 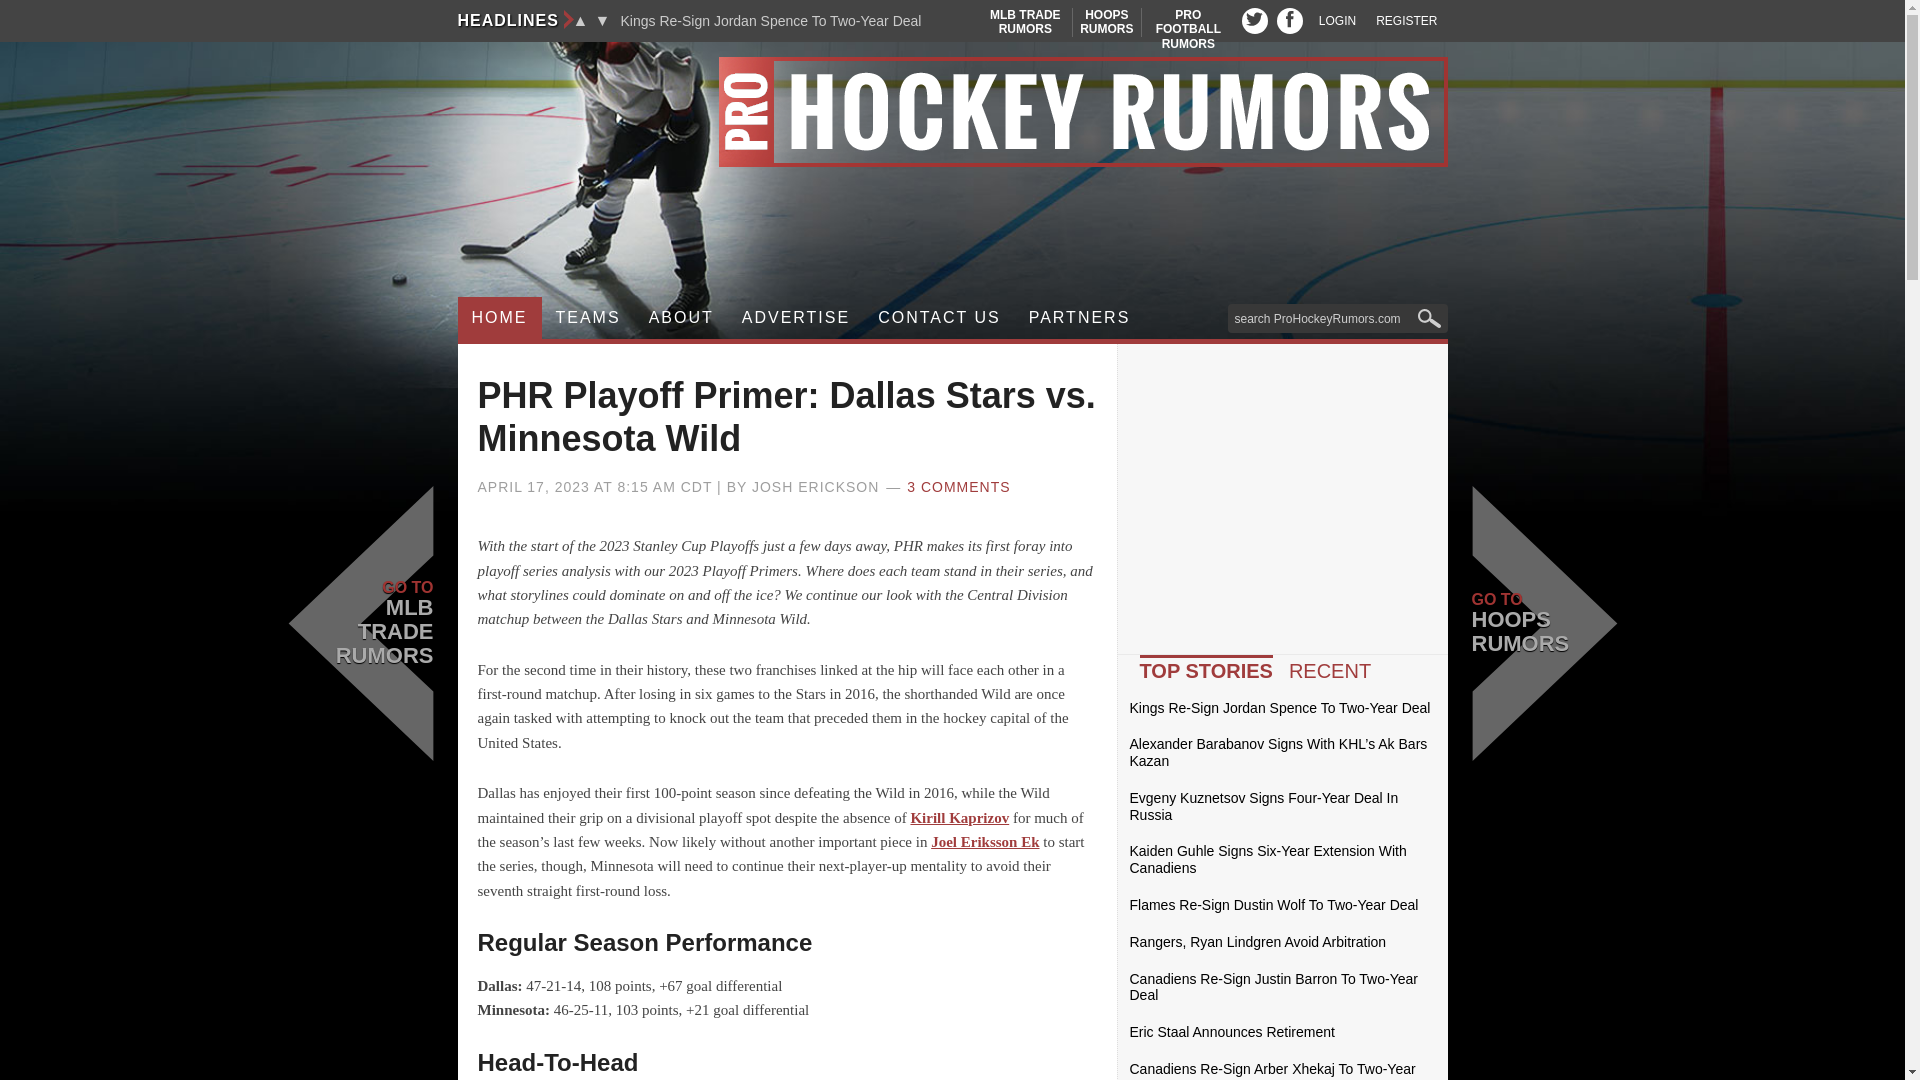 I want to click on Previous, so click(x=1254, y=20).